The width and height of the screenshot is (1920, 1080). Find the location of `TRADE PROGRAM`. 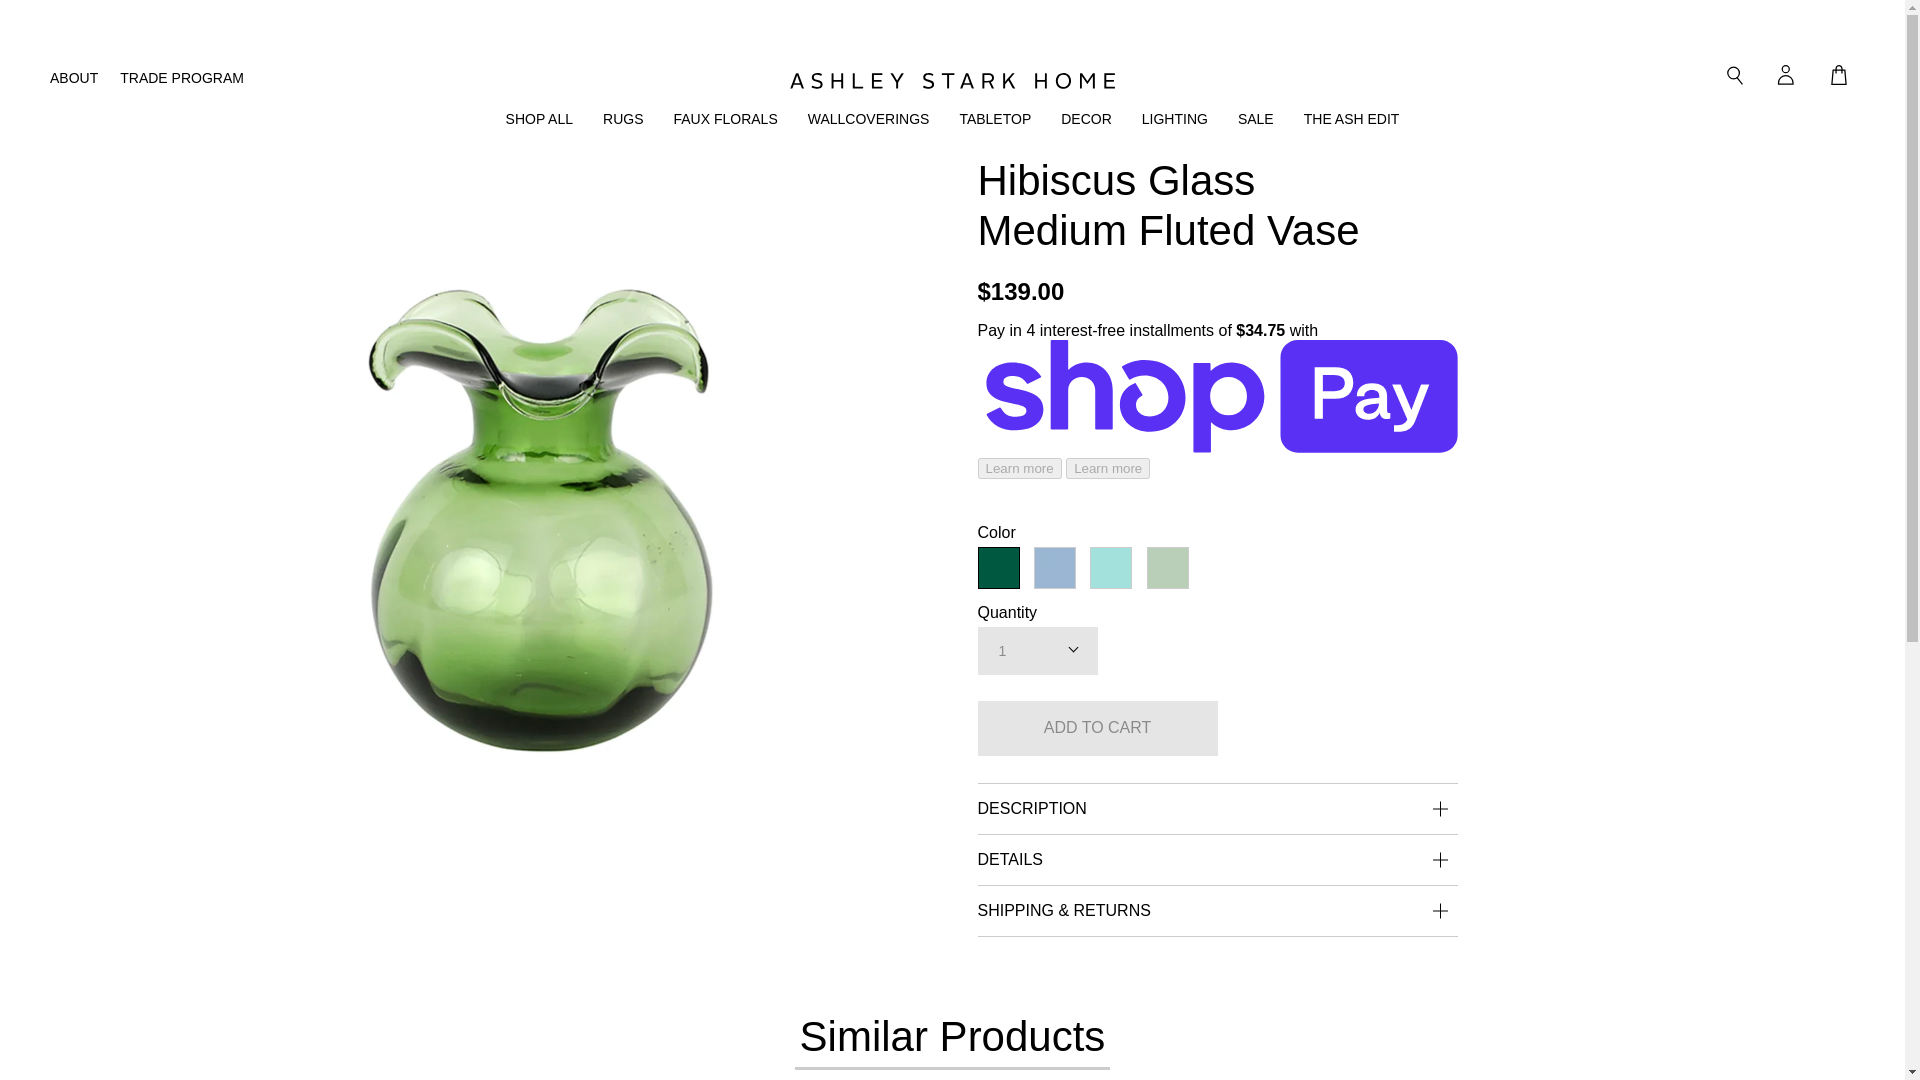

TRADE PROGRAM is located at coordinates (170, 75).